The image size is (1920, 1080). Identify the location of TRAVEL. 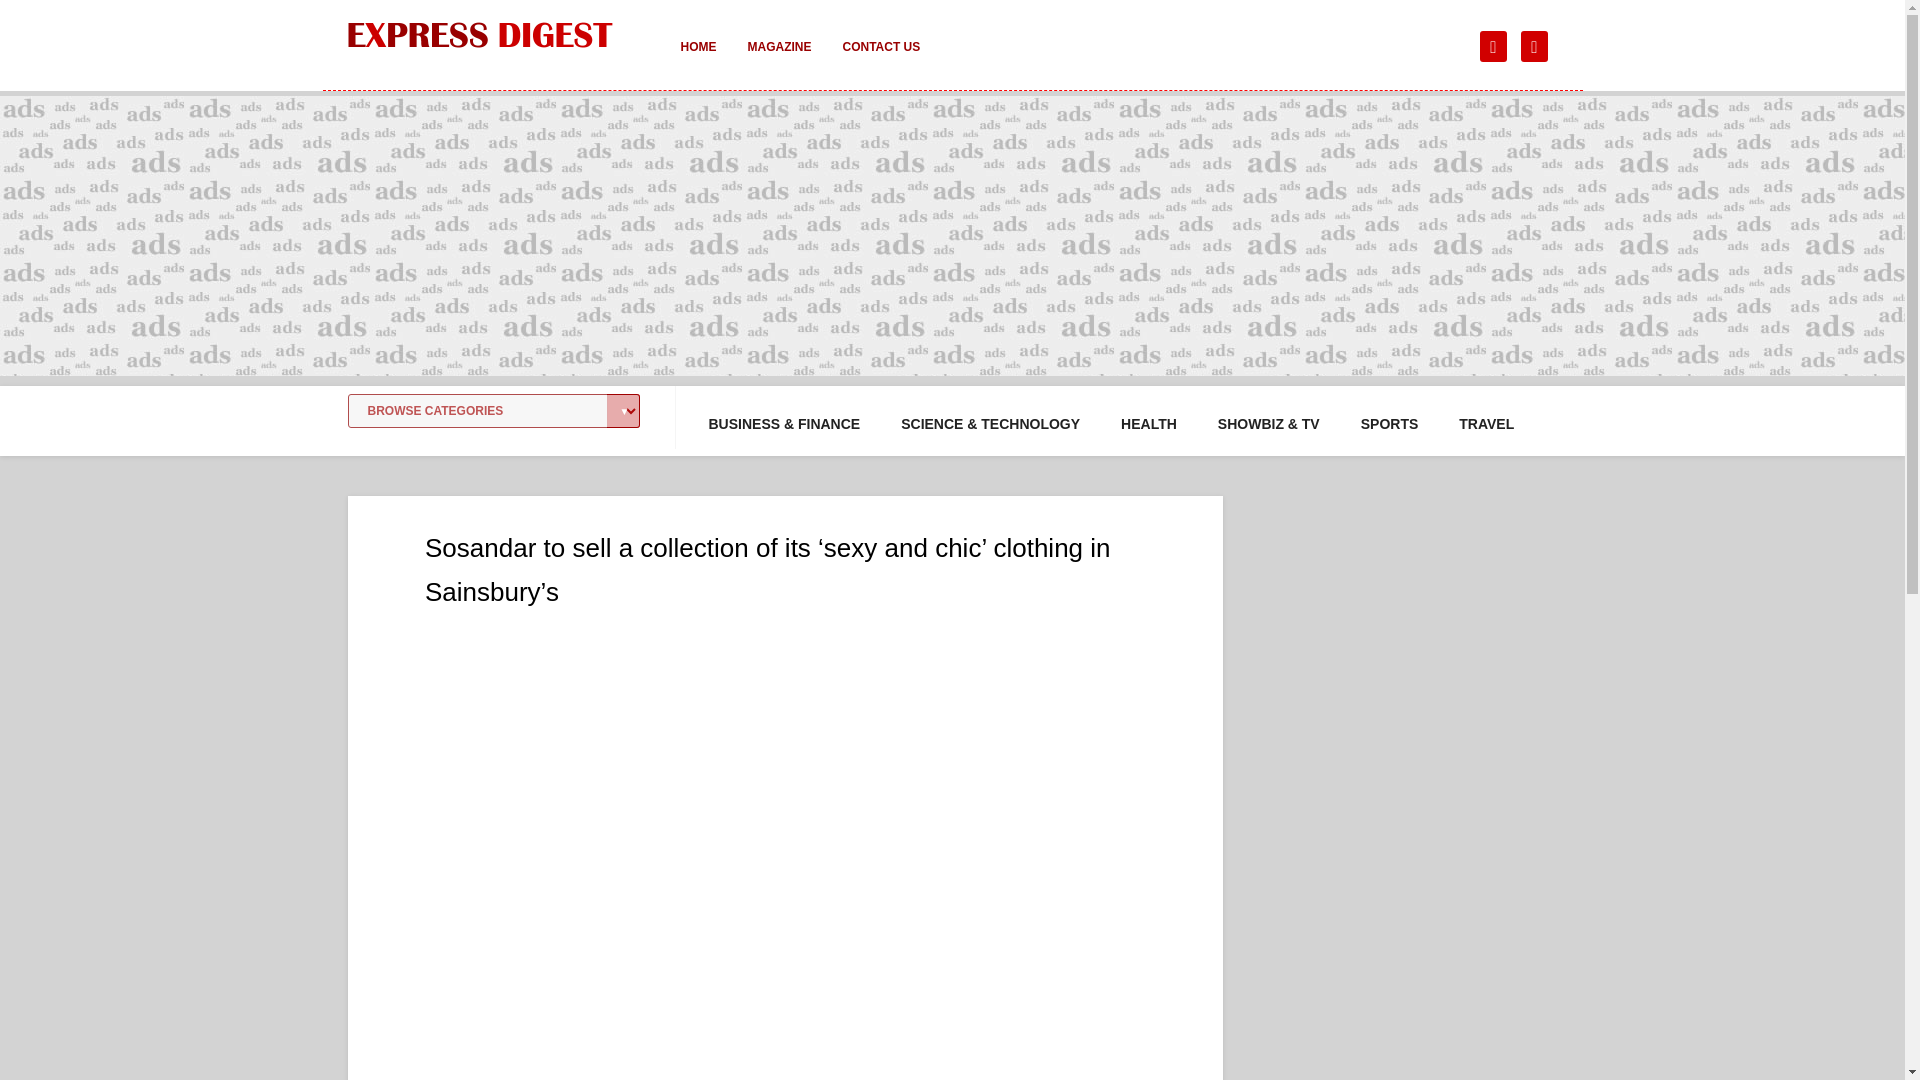
(1486, 424).